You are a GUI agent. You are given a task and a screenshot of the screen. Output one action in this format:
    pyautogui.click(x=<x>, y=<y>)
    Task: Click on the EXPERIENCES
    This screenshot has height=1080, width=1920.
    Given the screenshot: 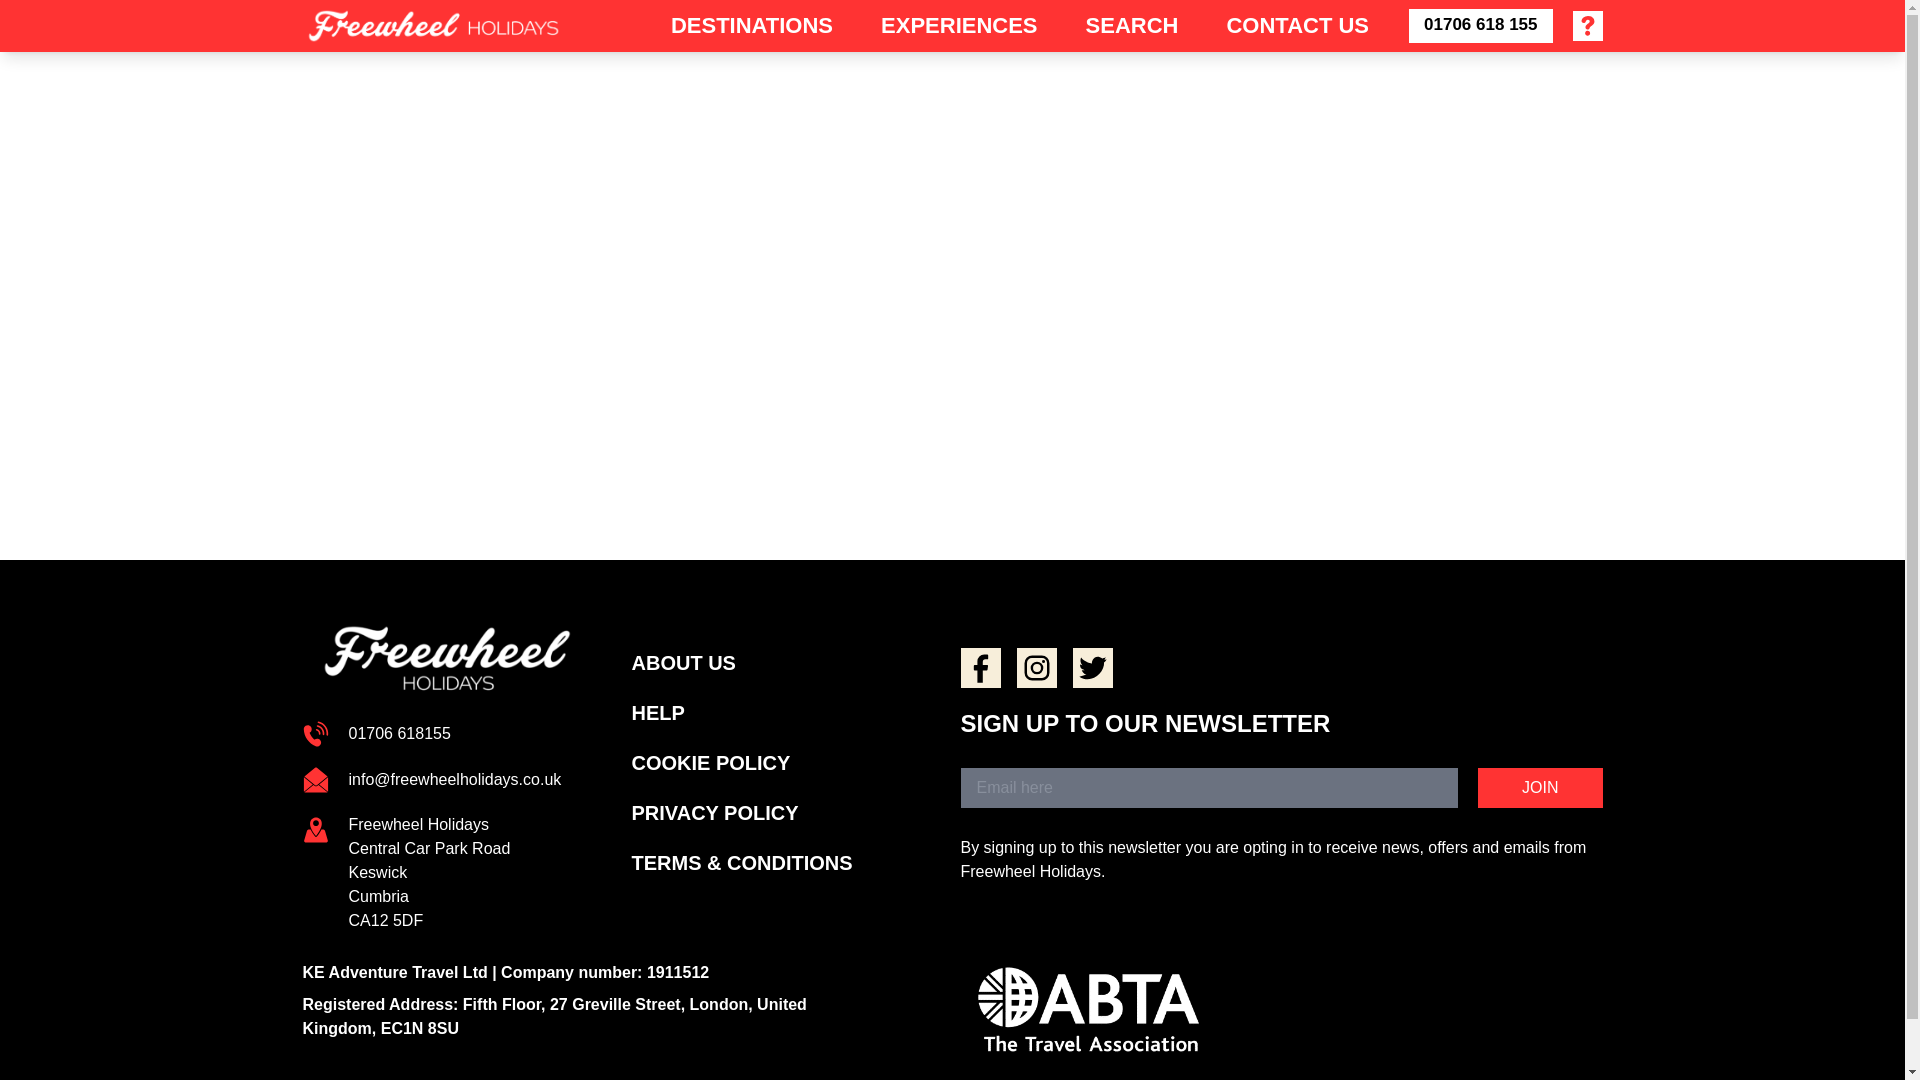 What is the action you would take?
    pyautogui.click(x=960, y=24)
    